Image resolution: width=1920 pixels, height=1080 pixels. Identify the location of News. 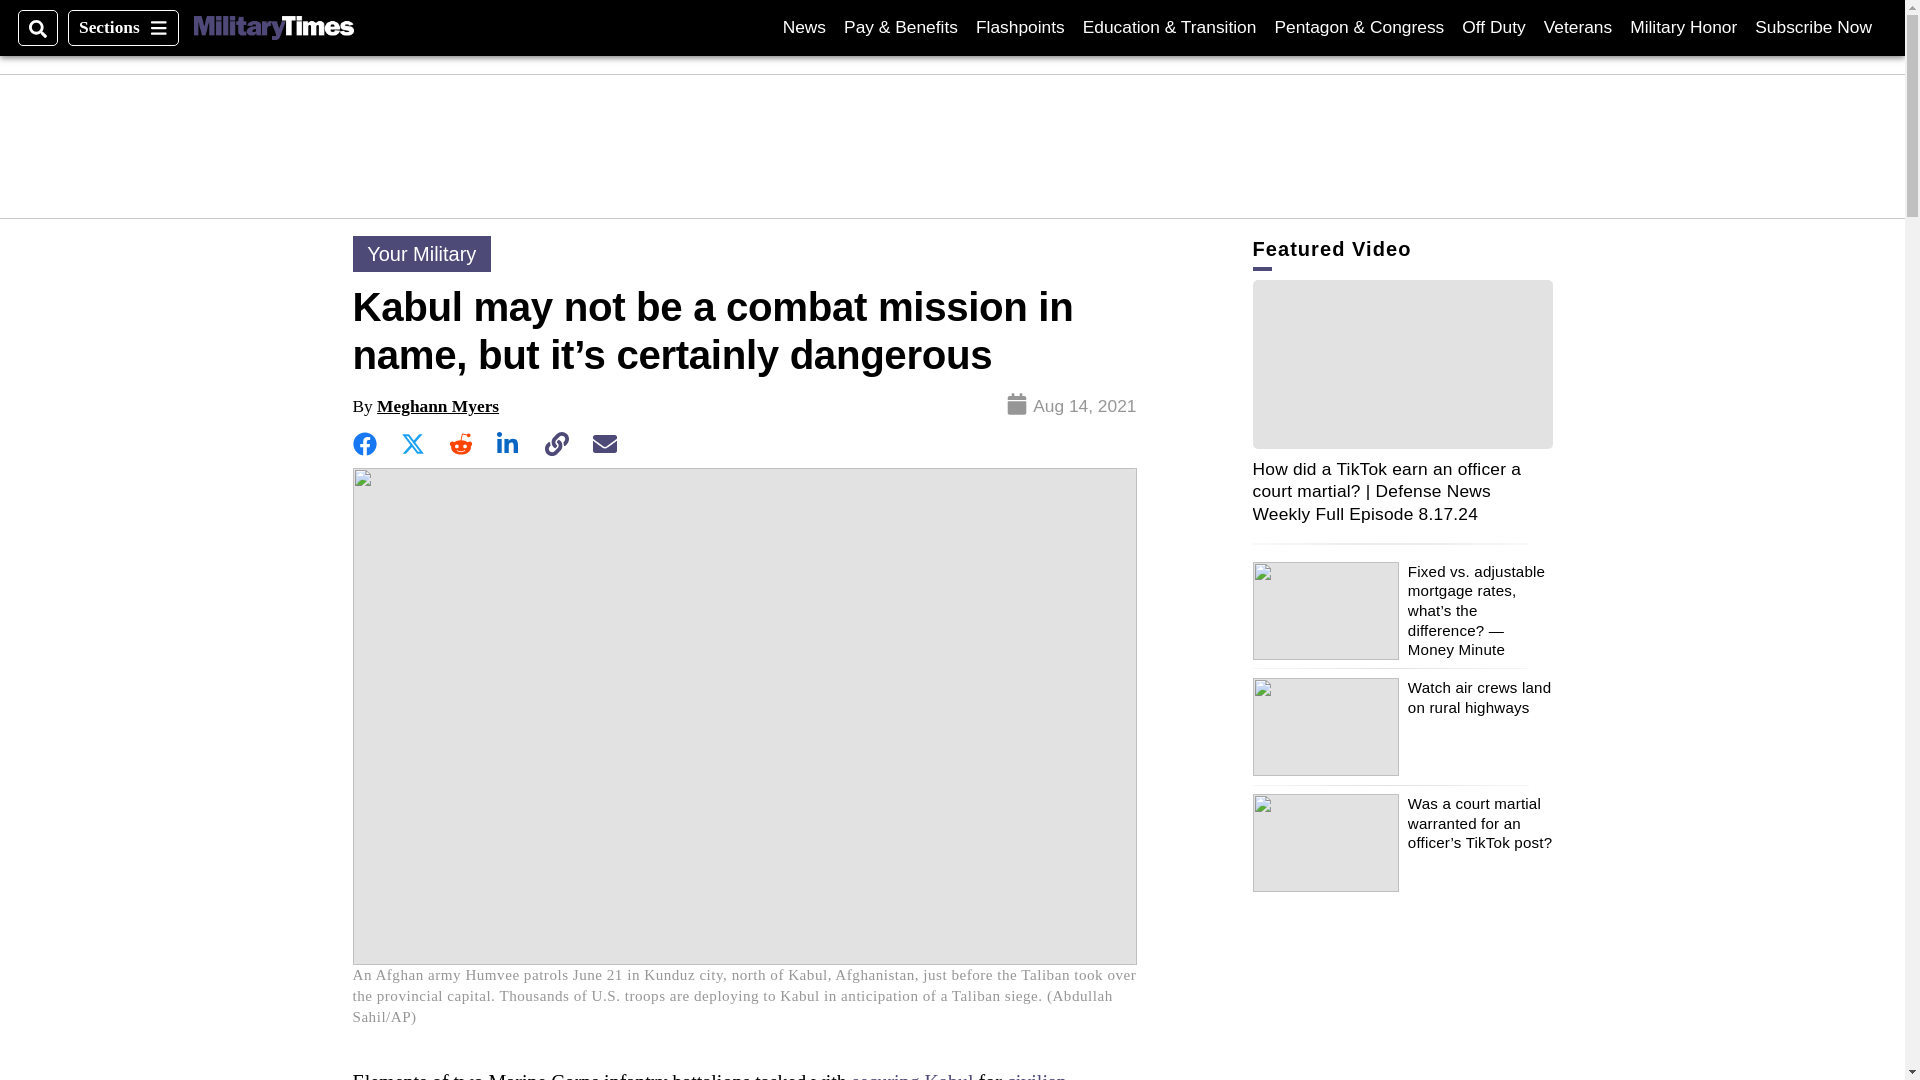
(1492, 27).